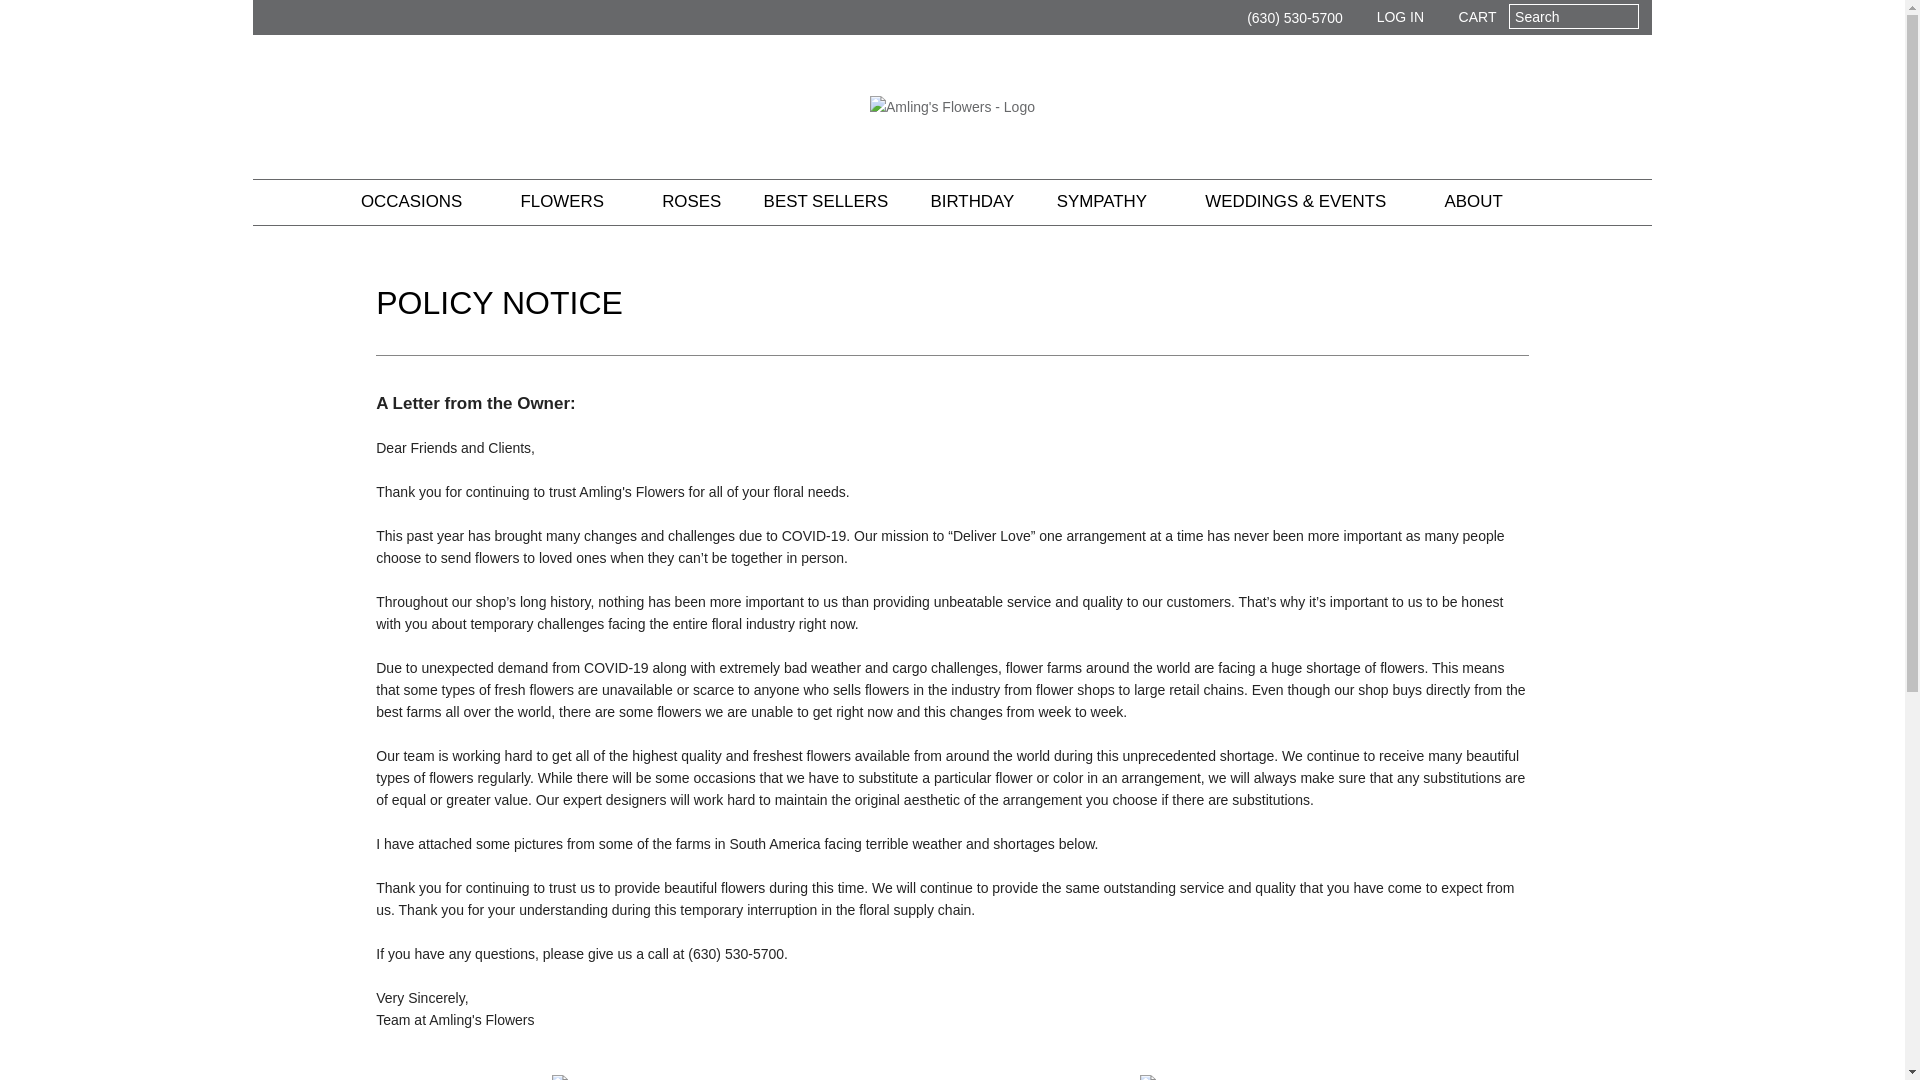  I want to click on Search, so click(1572, 16).